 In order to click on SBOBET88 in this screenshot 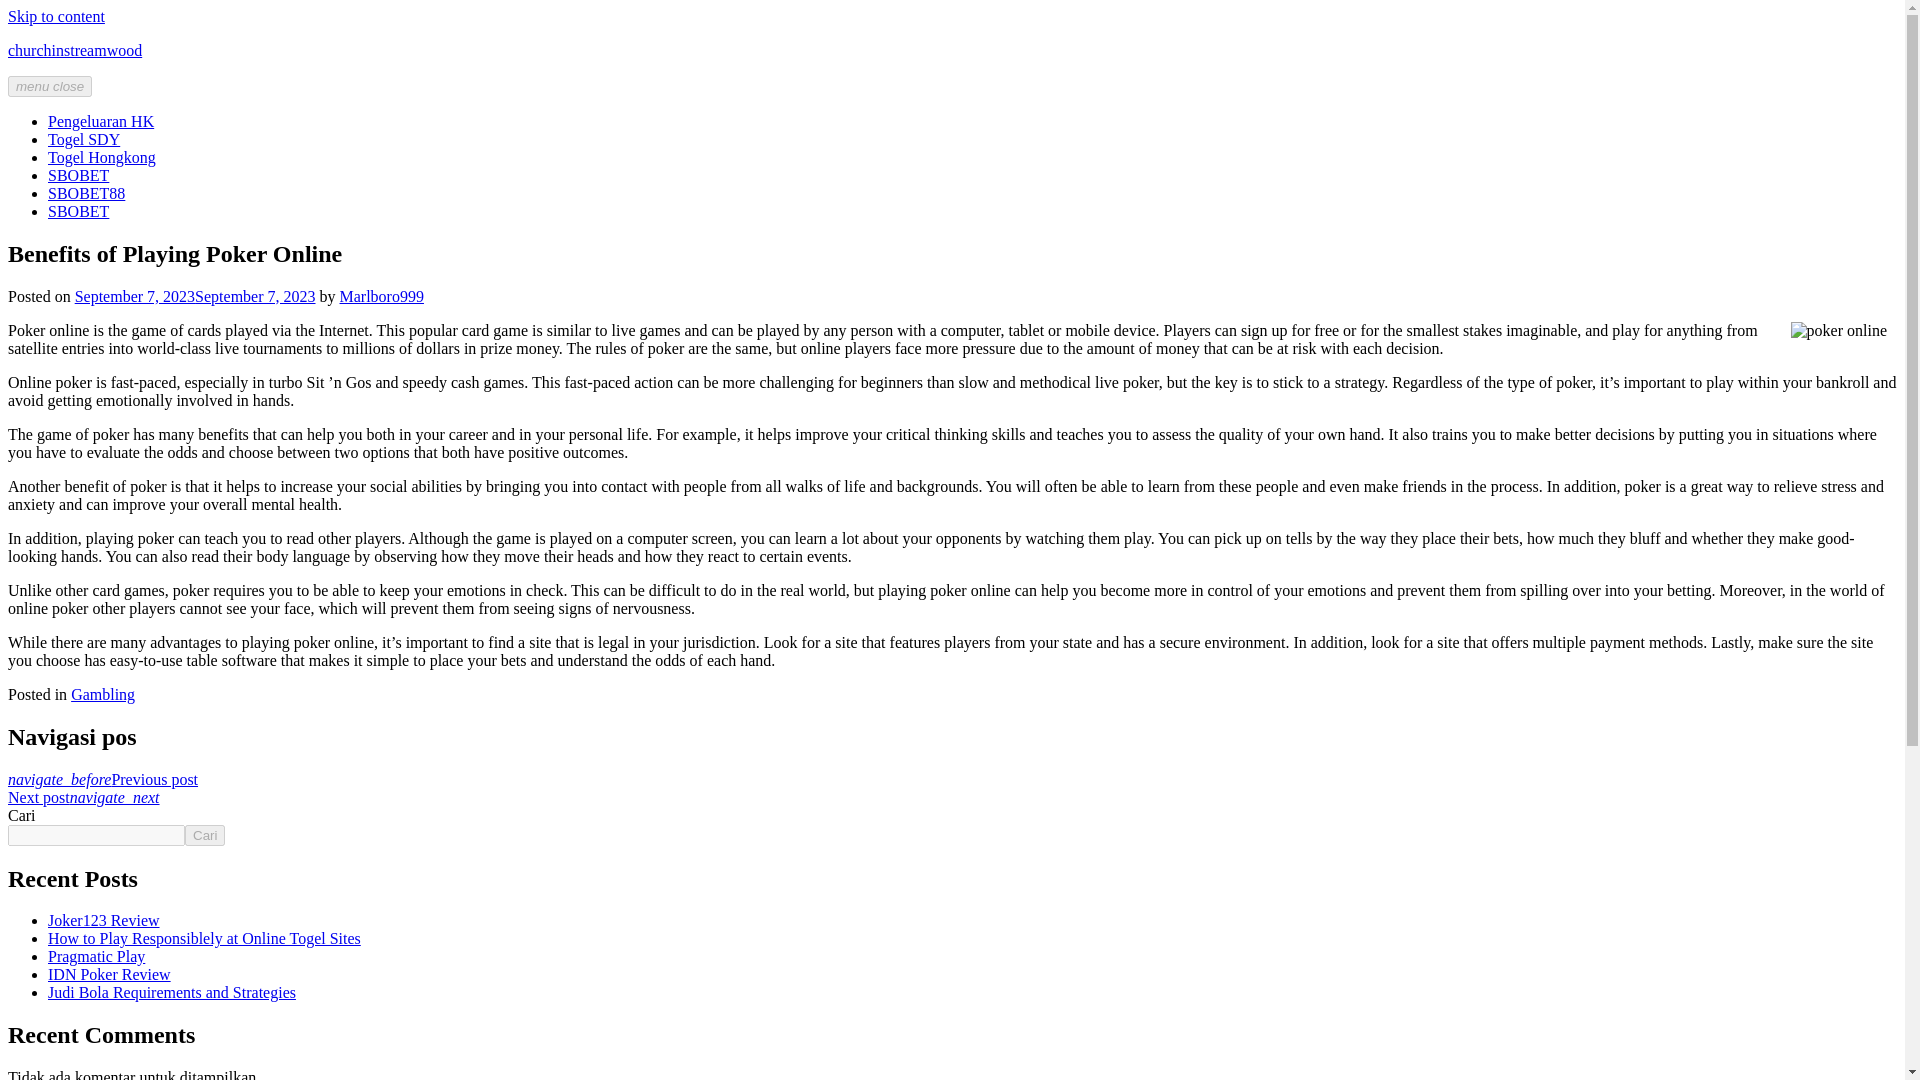, I will do `click(86, 192)`.